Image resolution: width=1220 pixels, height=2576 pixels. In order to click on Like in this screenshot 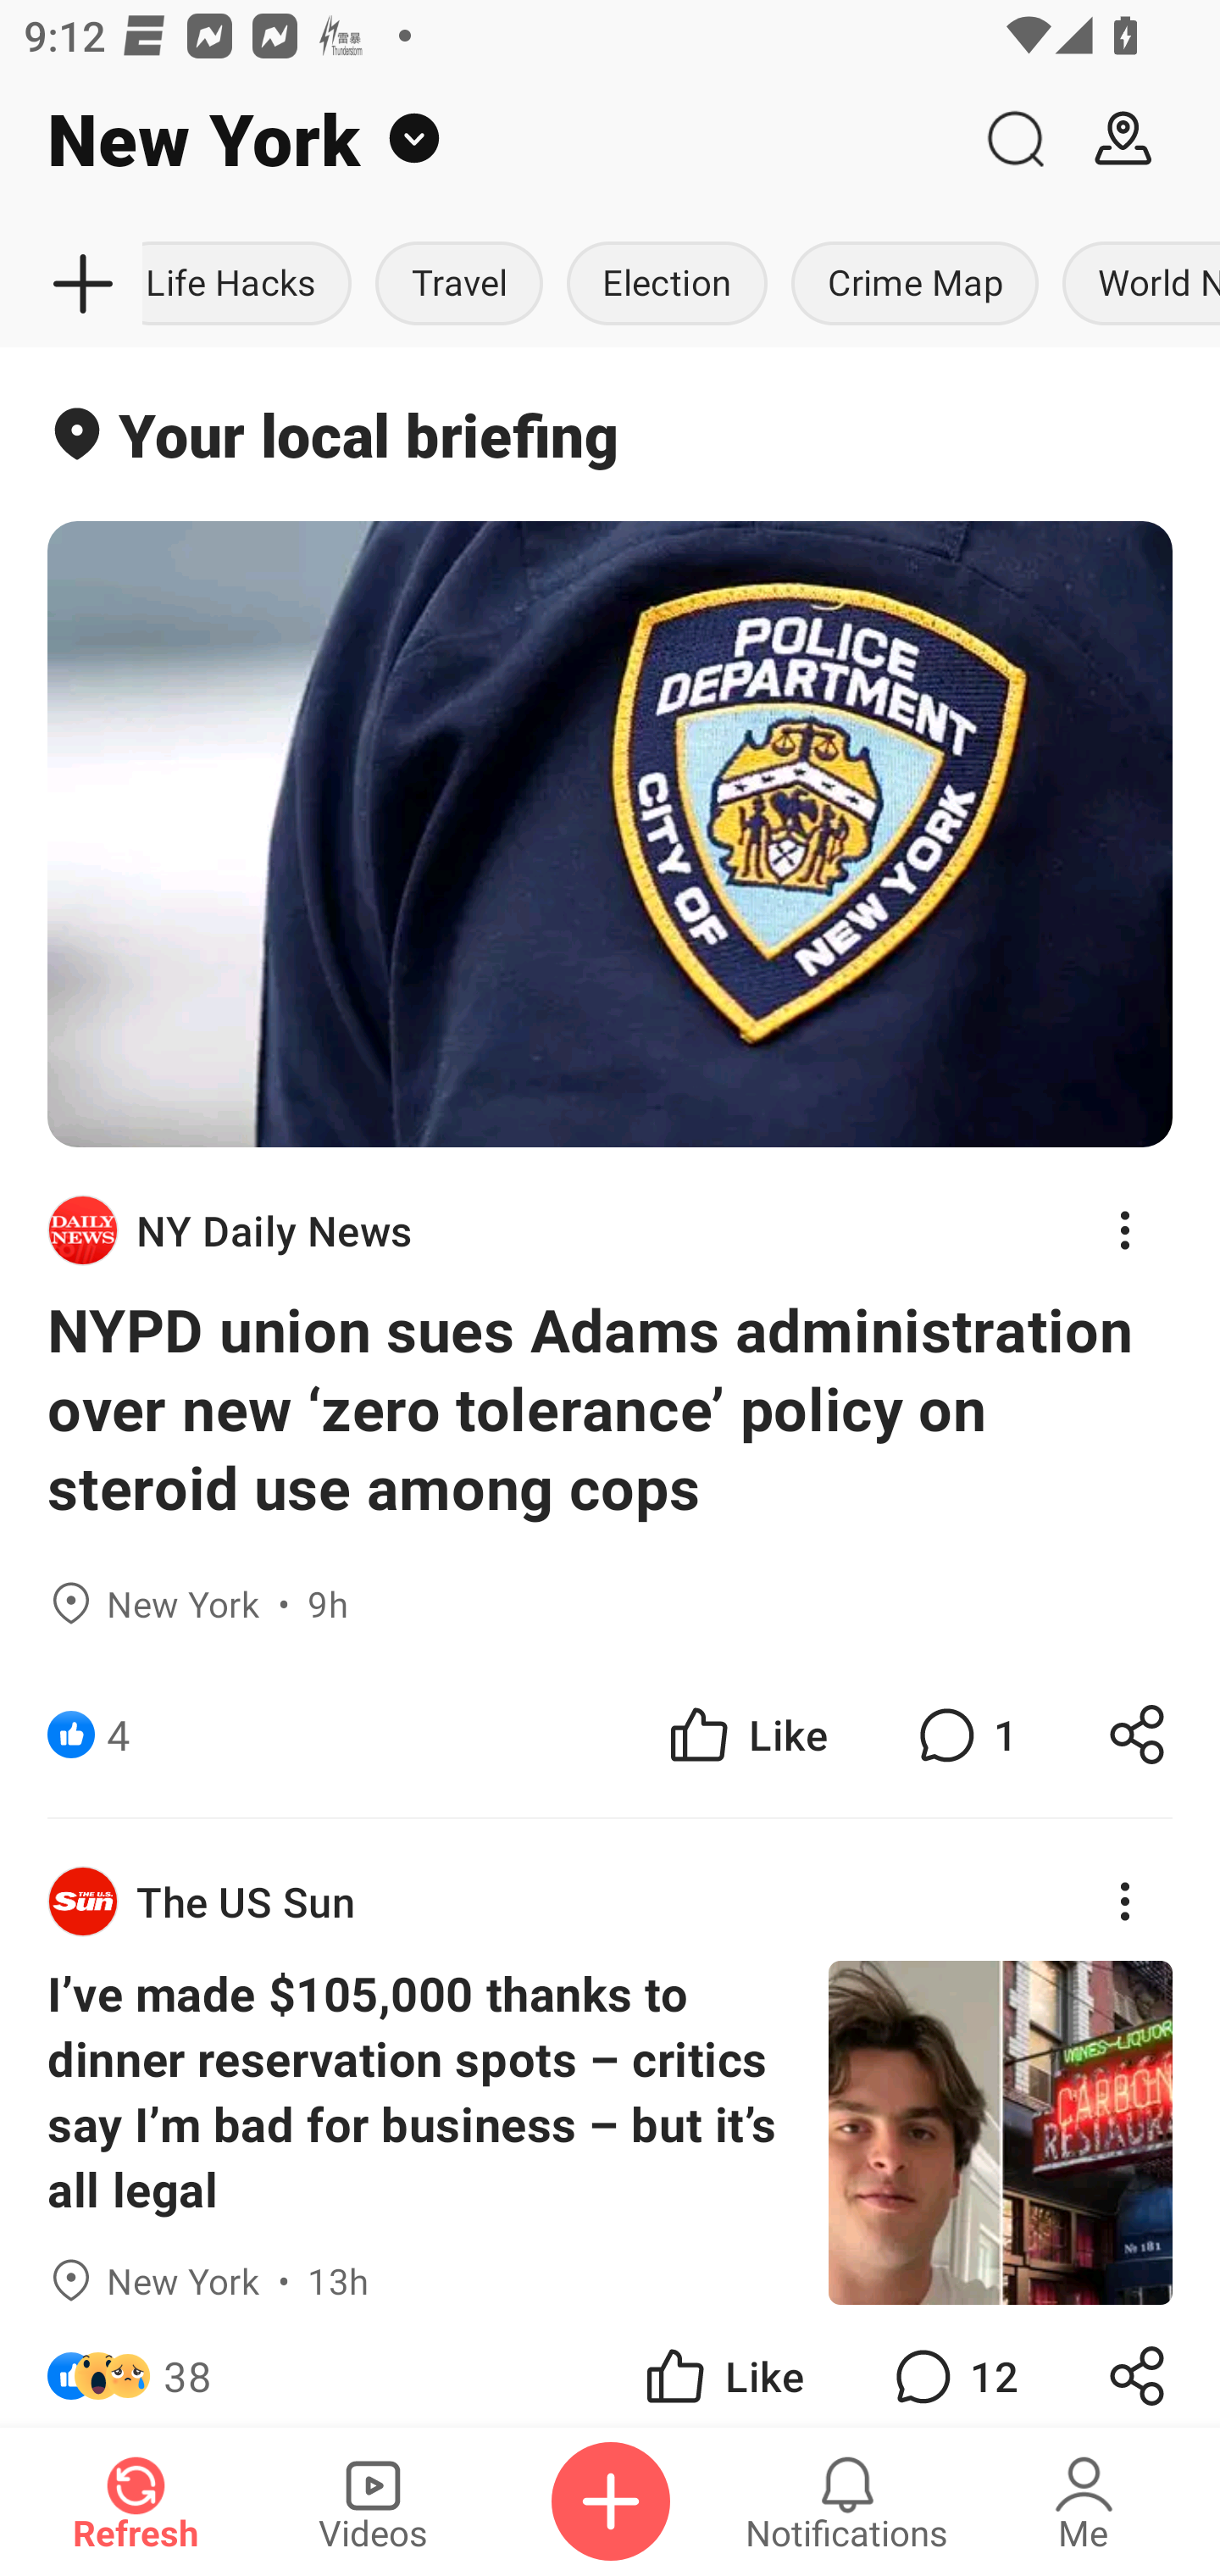, I will do `click(746, 1735)`.